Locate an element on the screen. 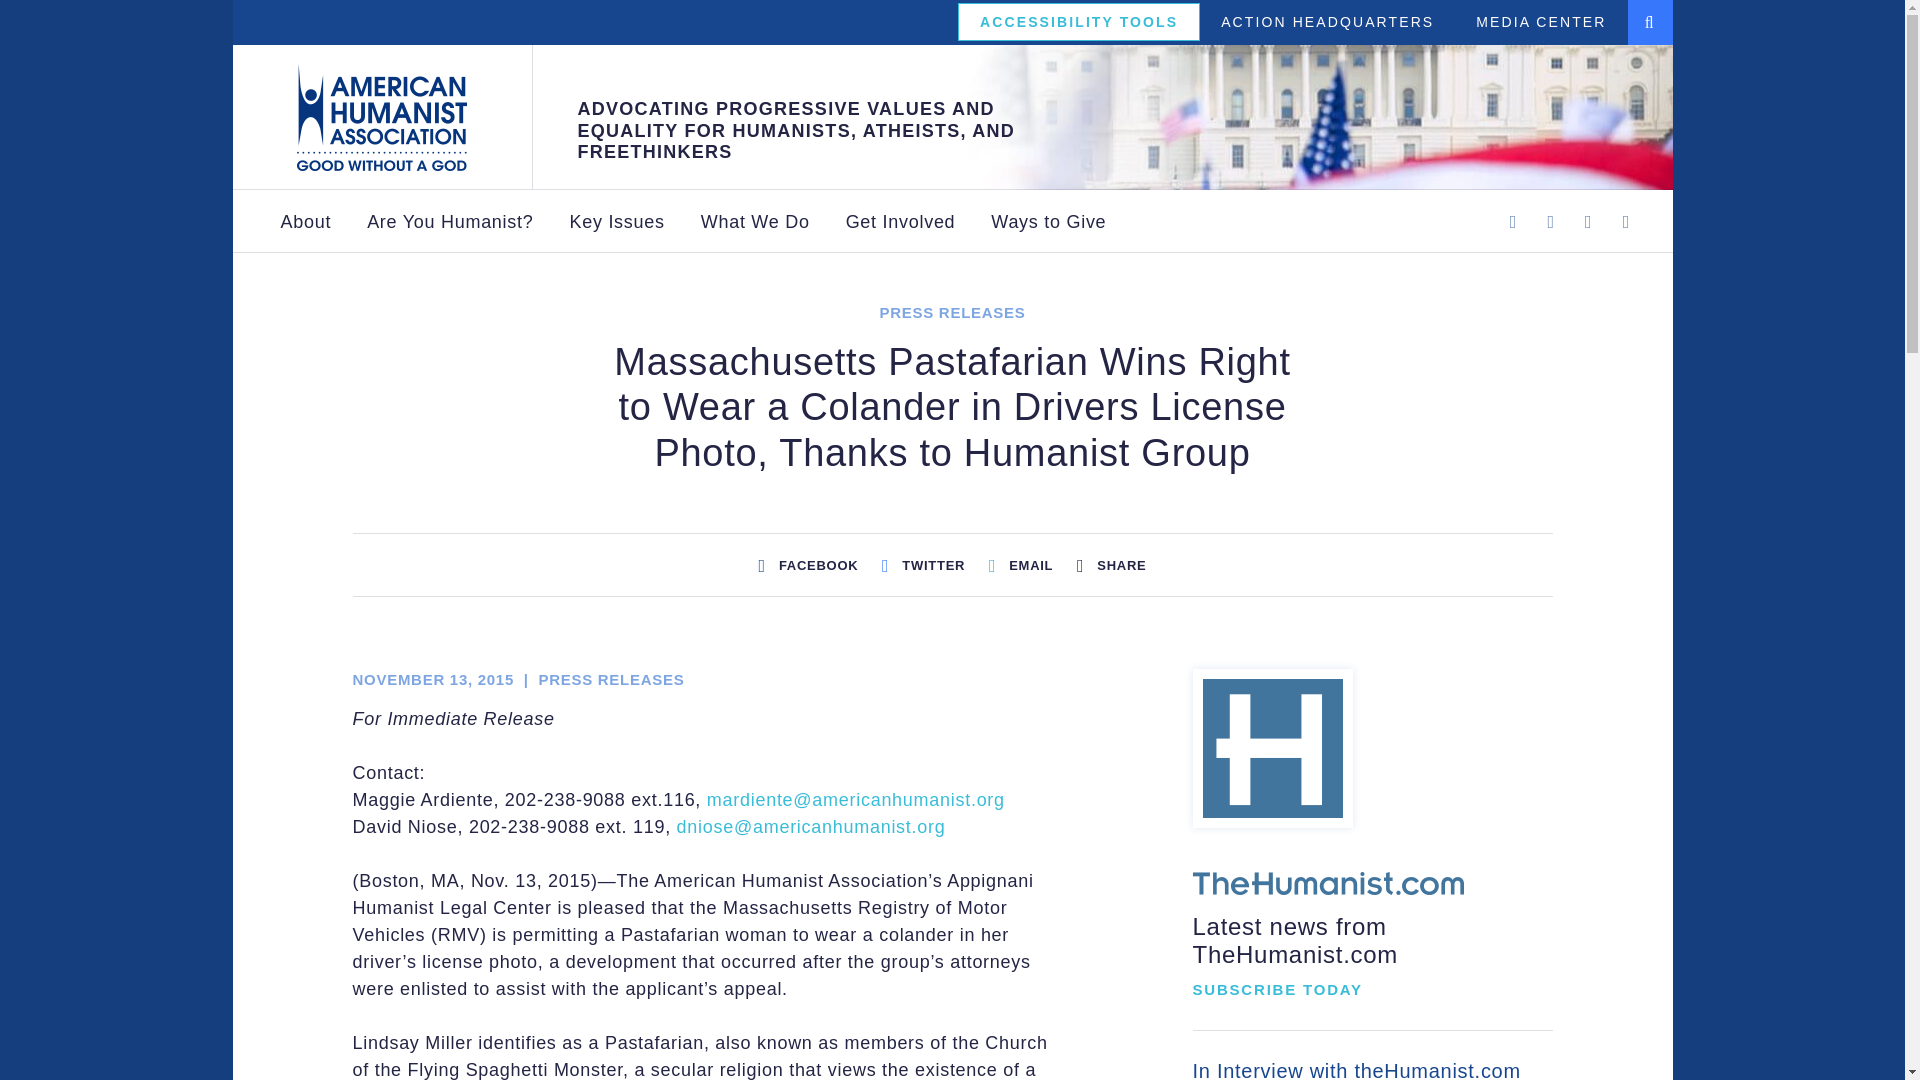 The height and width of the screenshot is (1080, 1920). Key Issues is located at coordinates (616, 222).